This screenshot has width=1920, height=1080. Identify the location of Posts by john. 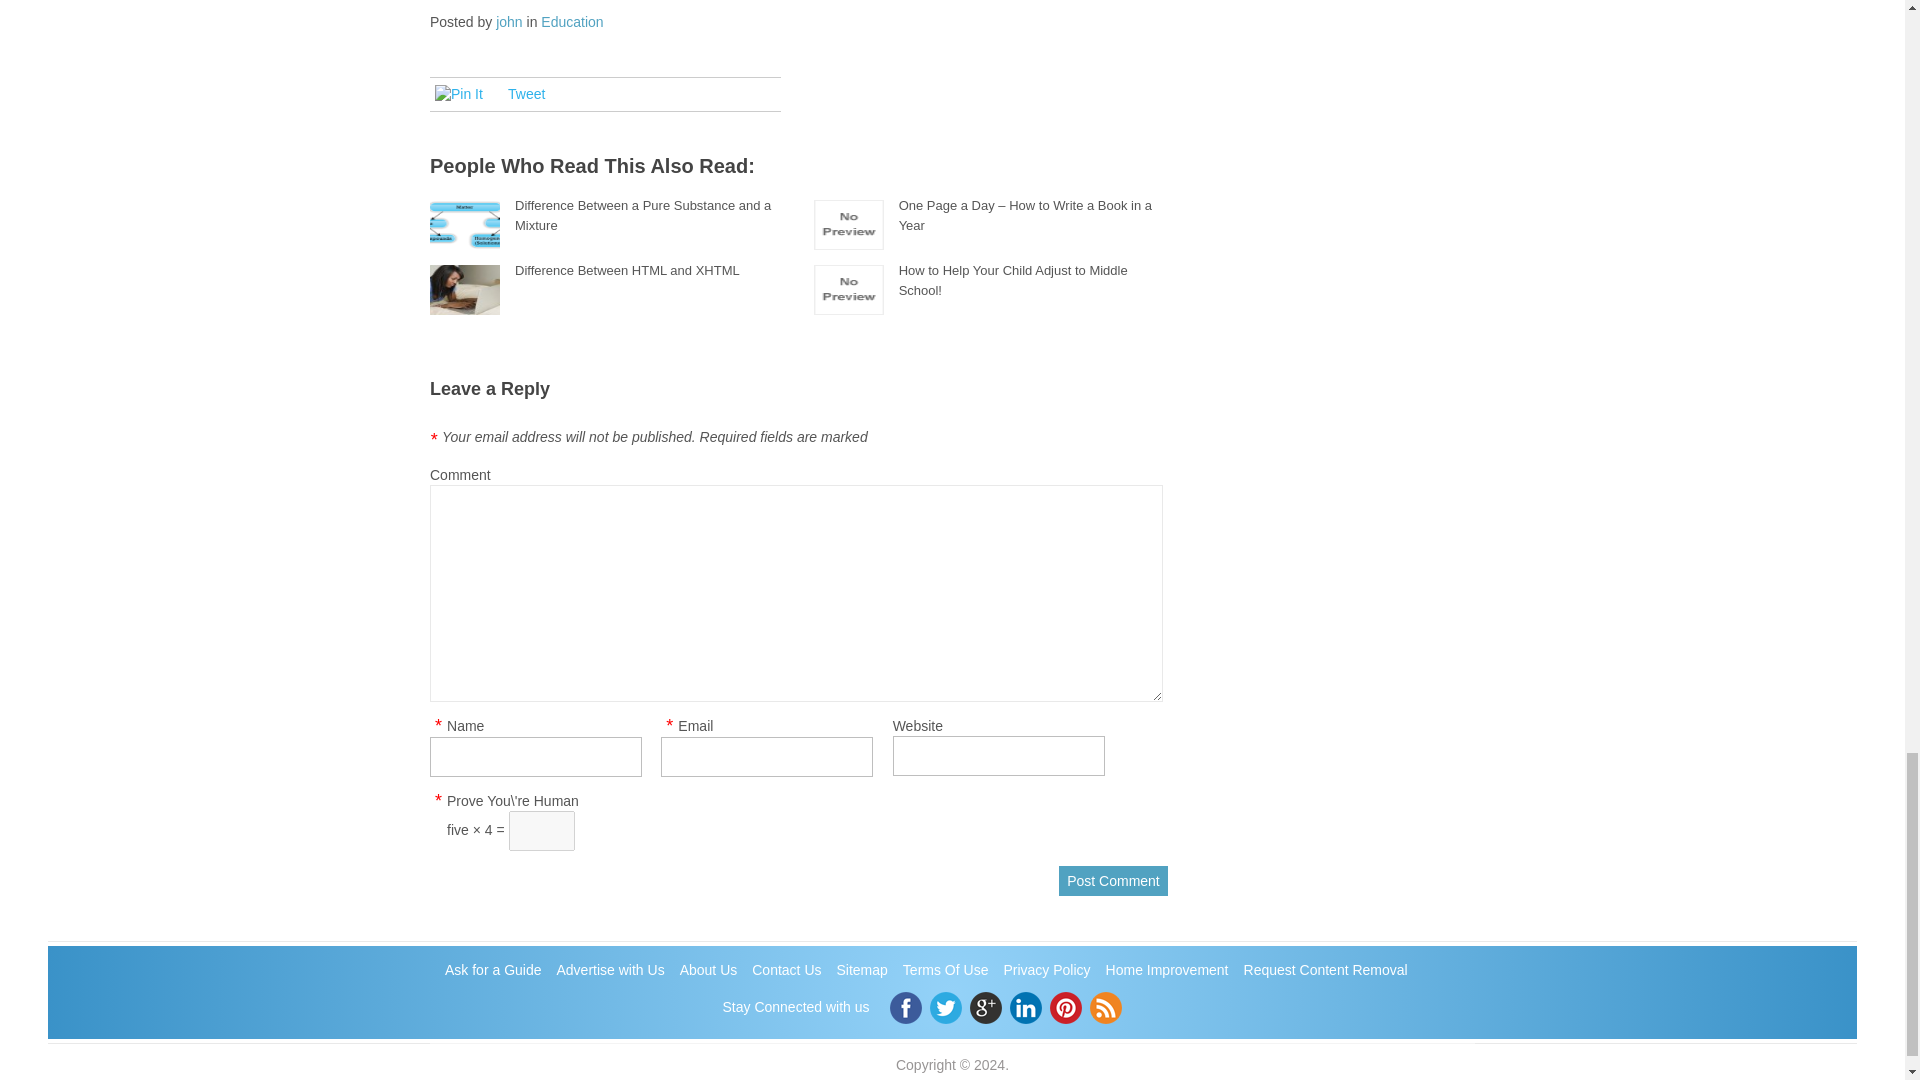
(508, 22).